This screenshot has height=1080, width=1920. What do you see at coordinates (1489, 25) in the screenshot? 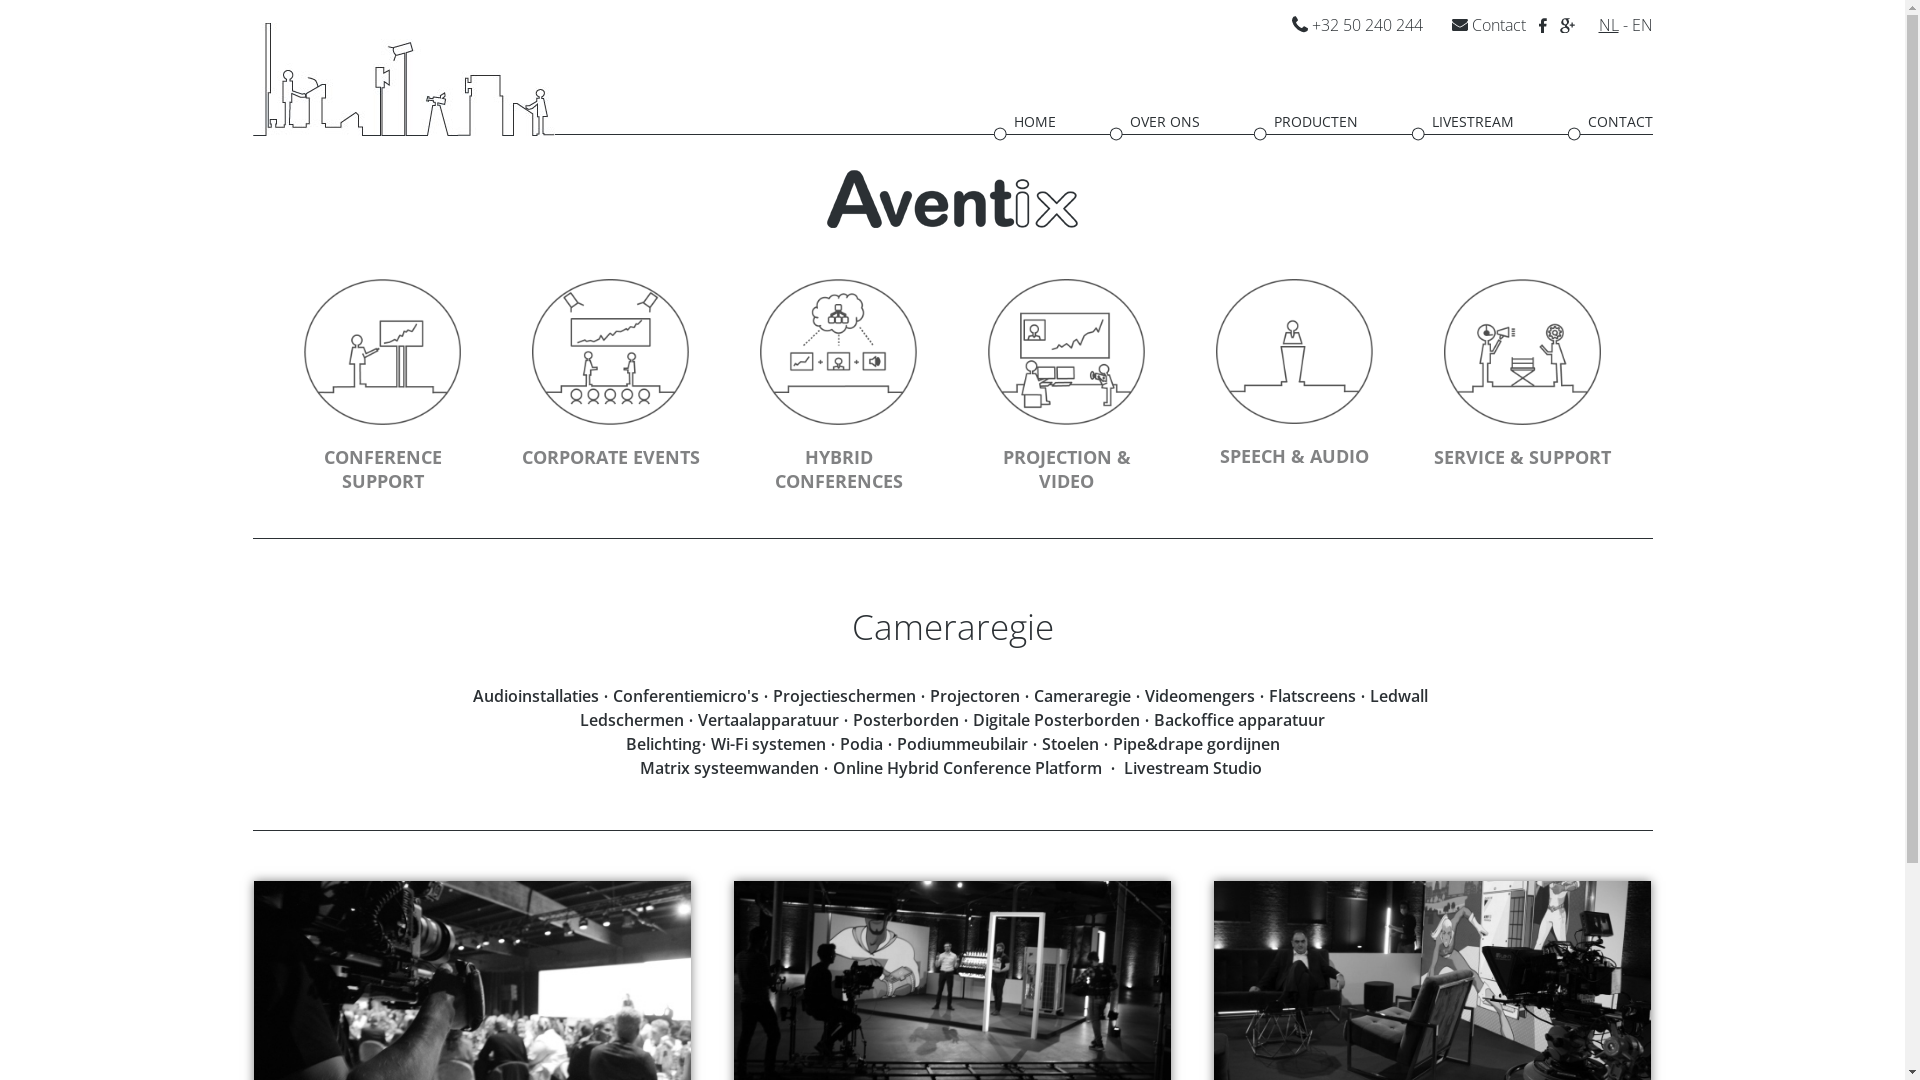
I see `Contact` at bounding box center [1489, 25].